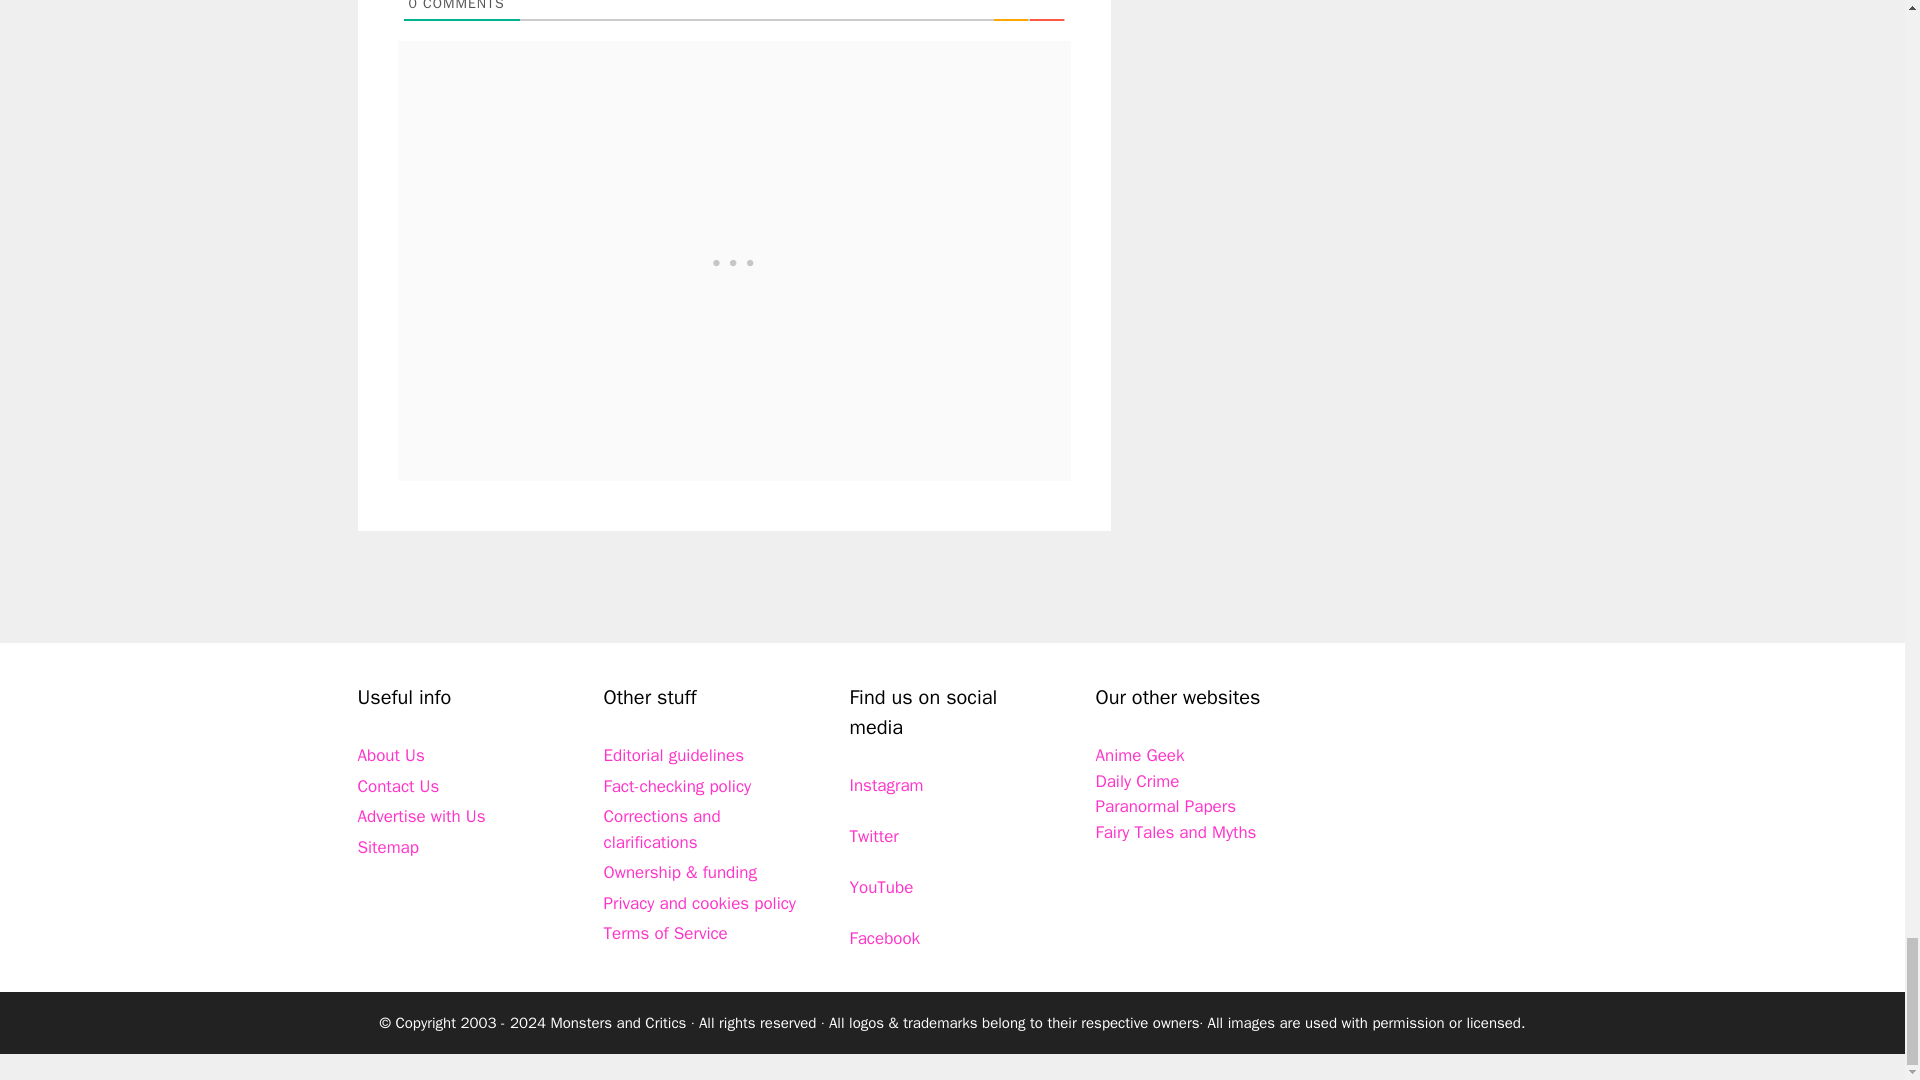 This screenshot has height=1080, width=1920. I want to click on Fact-checking policy, so click(678, 786).